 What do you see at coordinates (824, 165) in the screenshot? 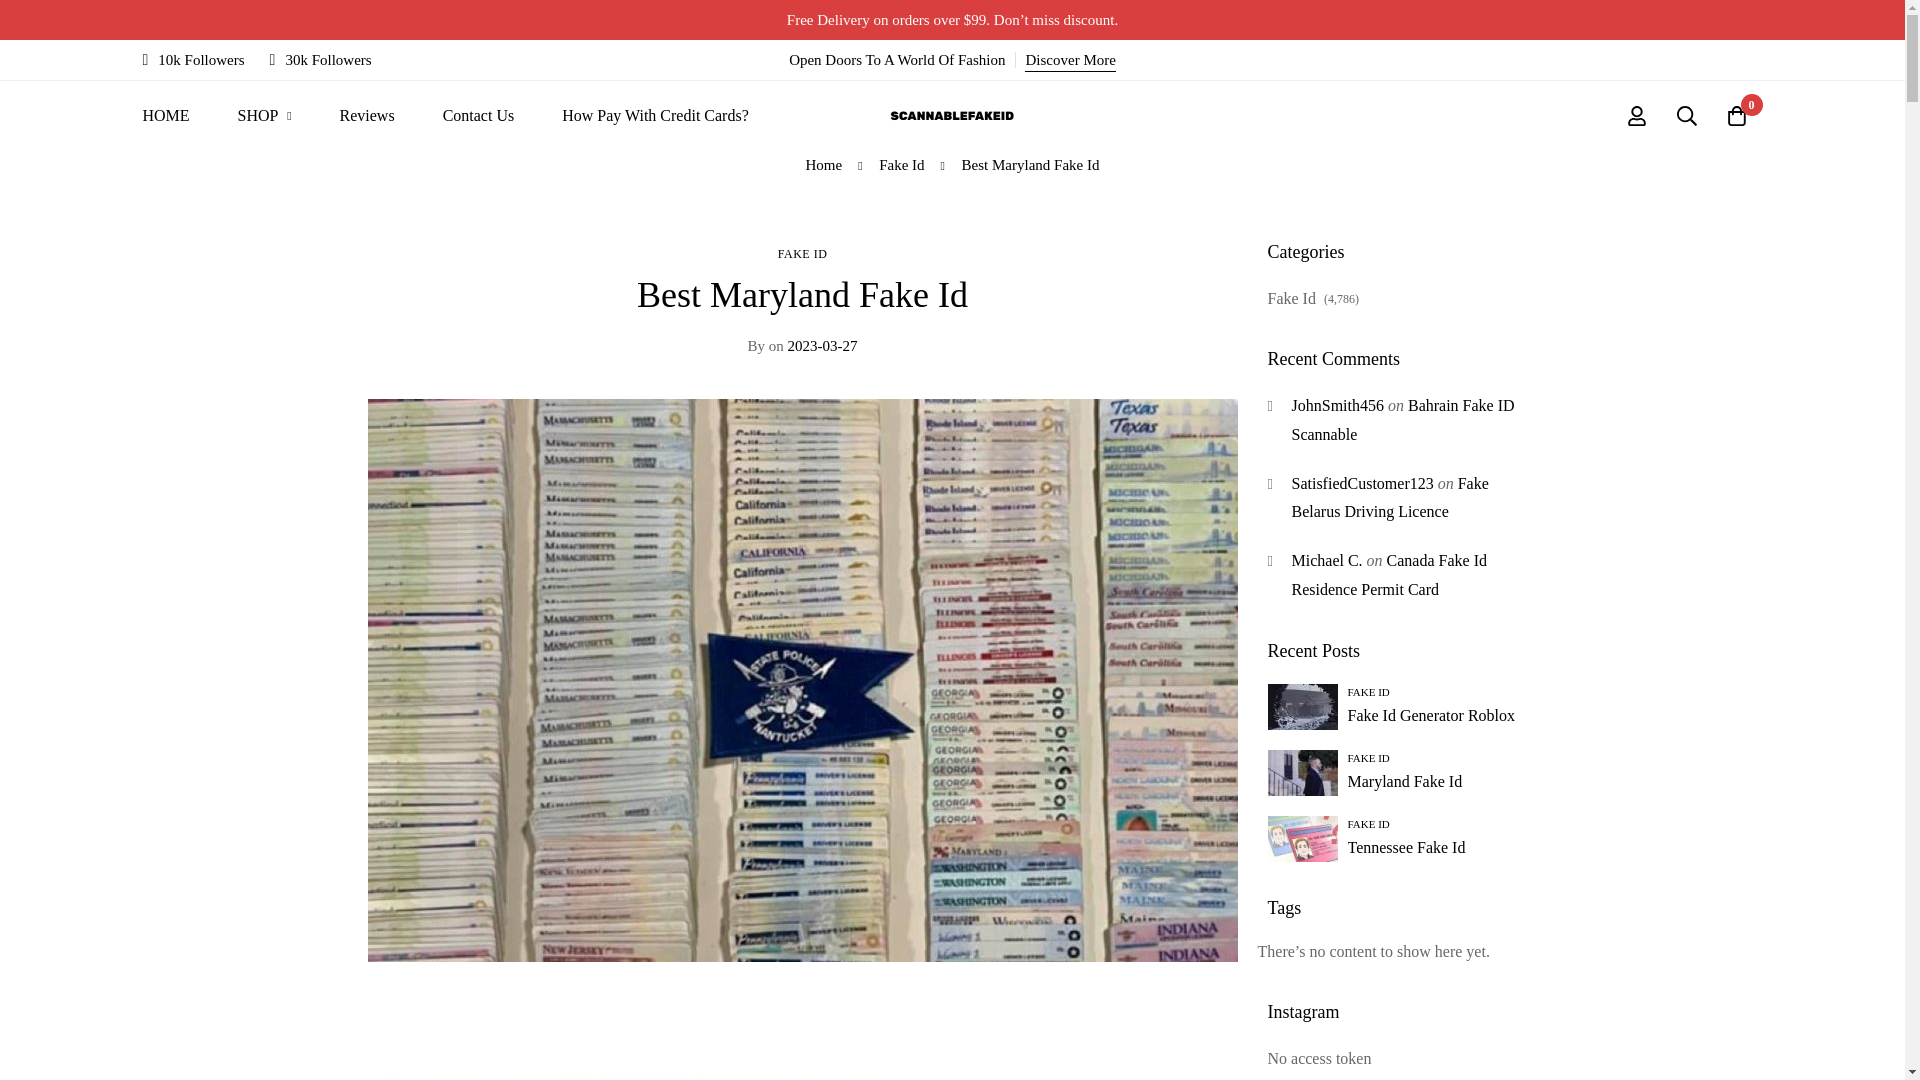
I see `Home` at bounding box center [824, 165].